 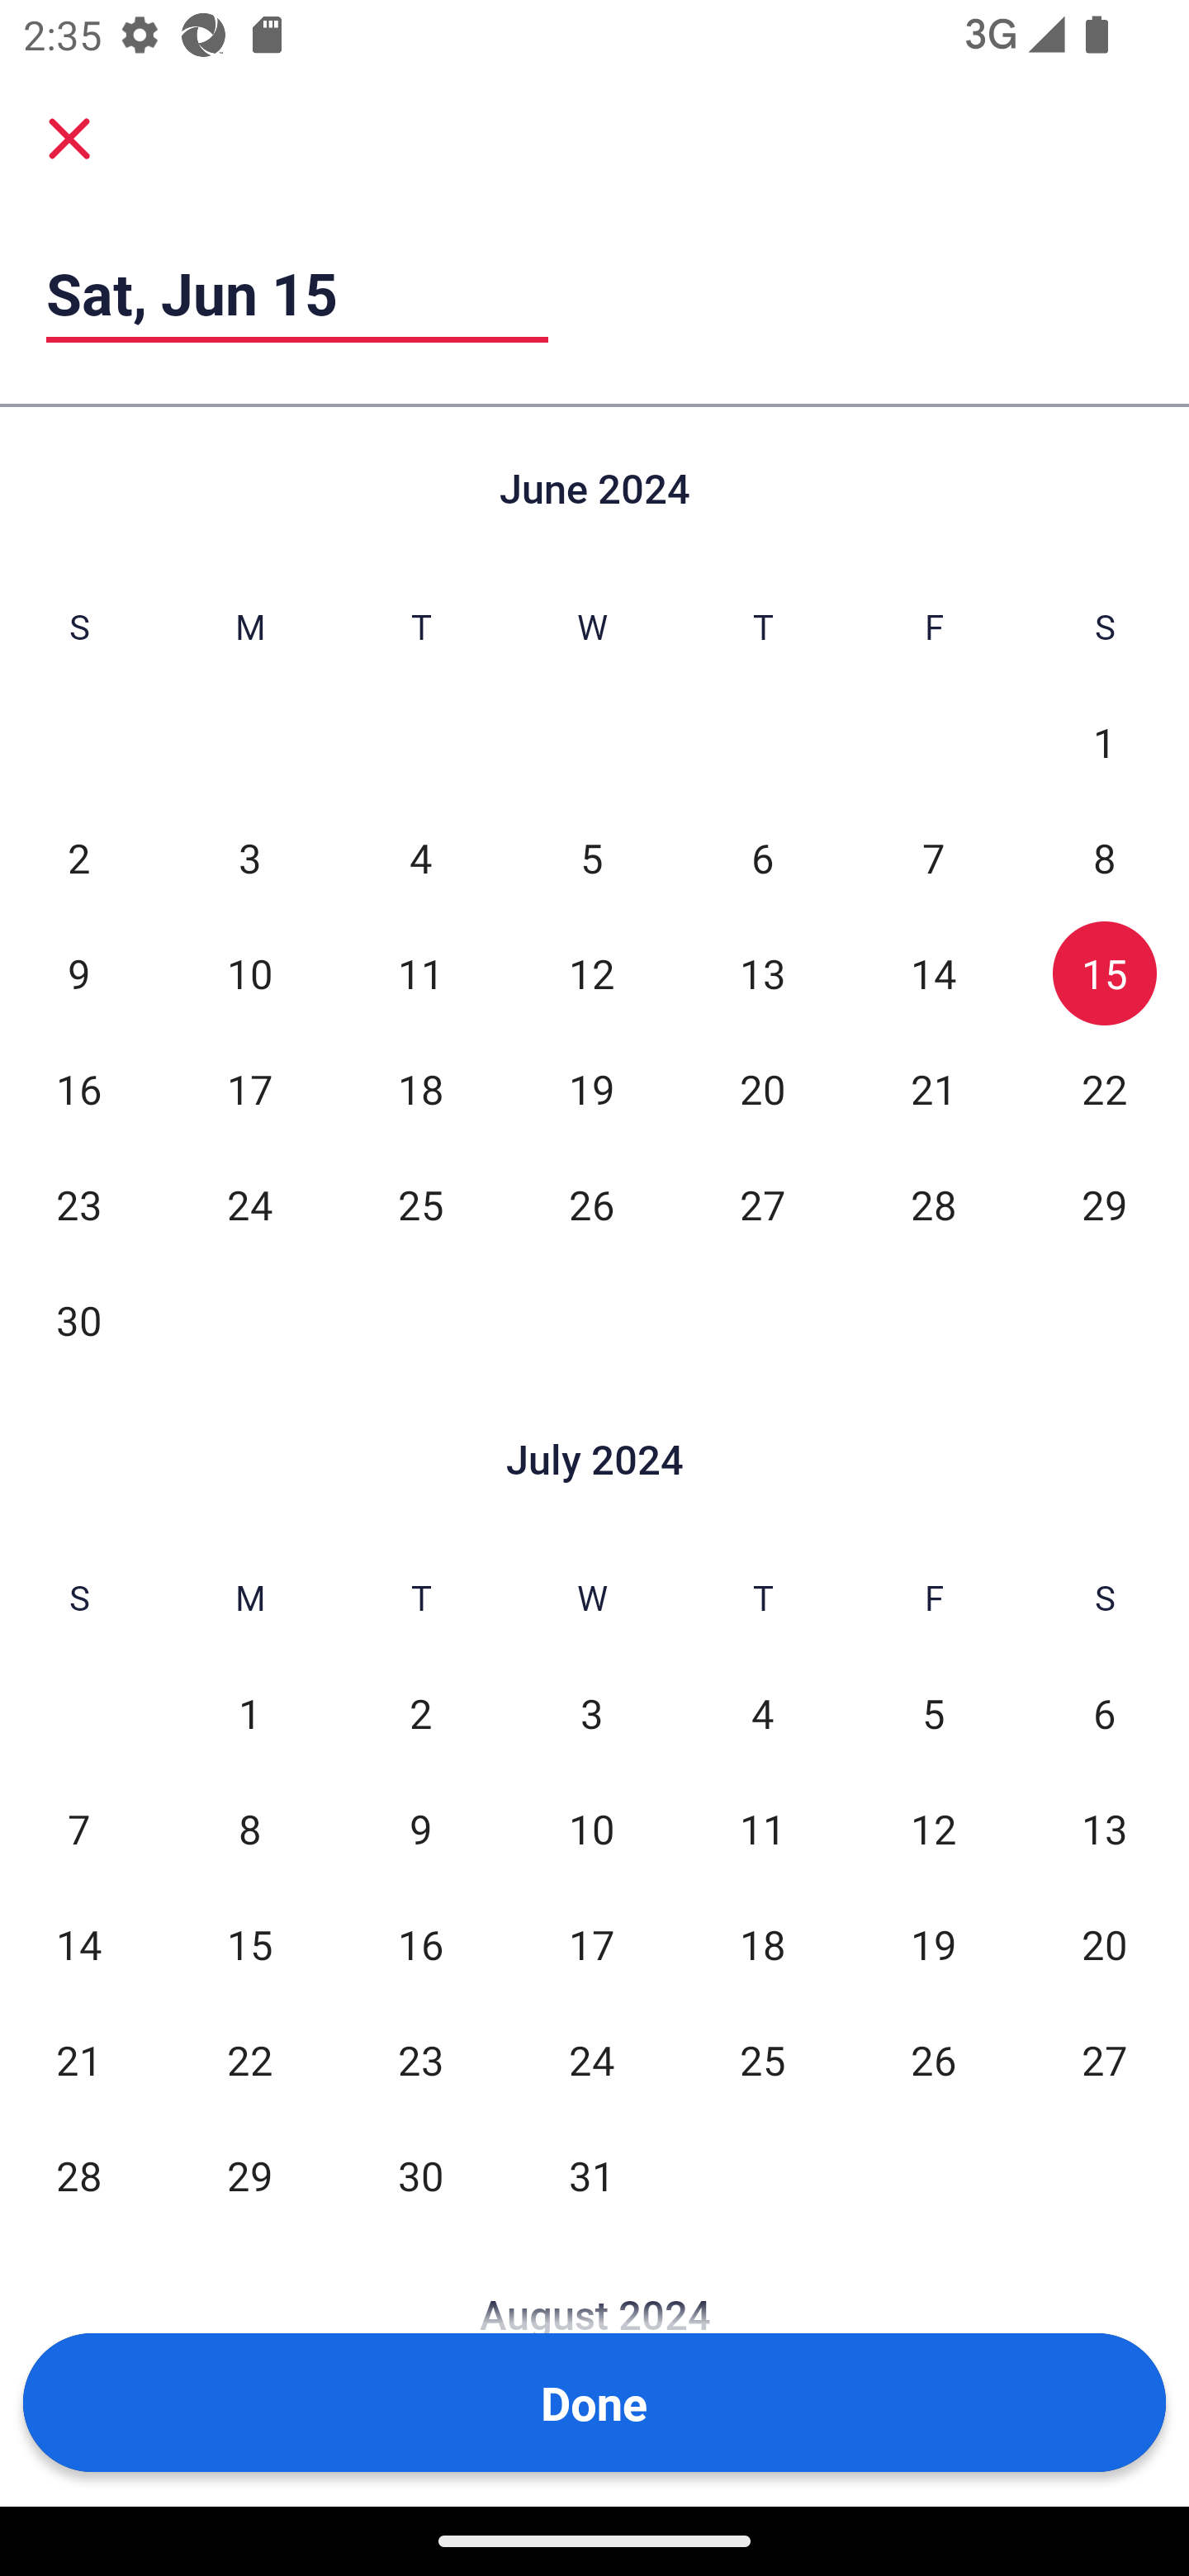 I want to click on 2 Tue, Jul 2, Not Selected, so click(x=421, y=1714).